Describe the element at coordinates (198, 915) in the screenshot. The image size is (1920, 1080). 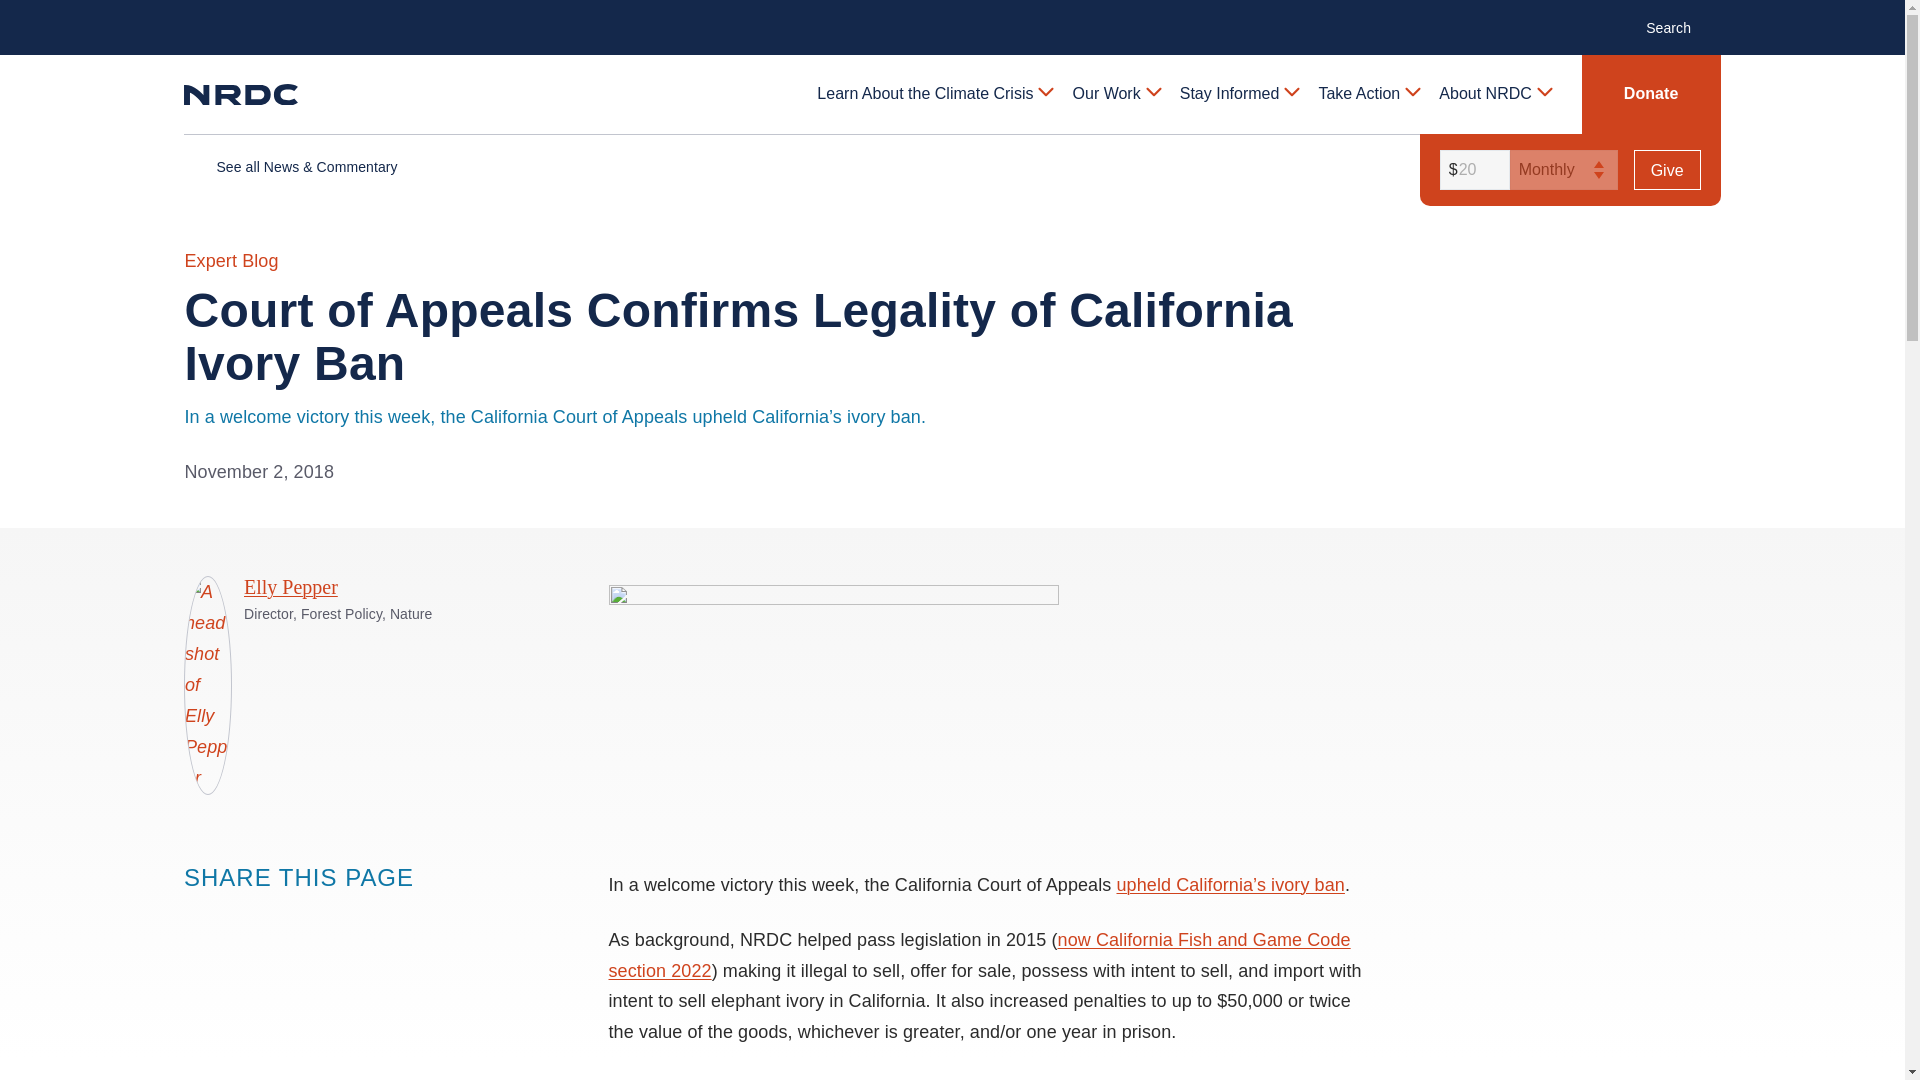
I see `Share this page block` at that location.